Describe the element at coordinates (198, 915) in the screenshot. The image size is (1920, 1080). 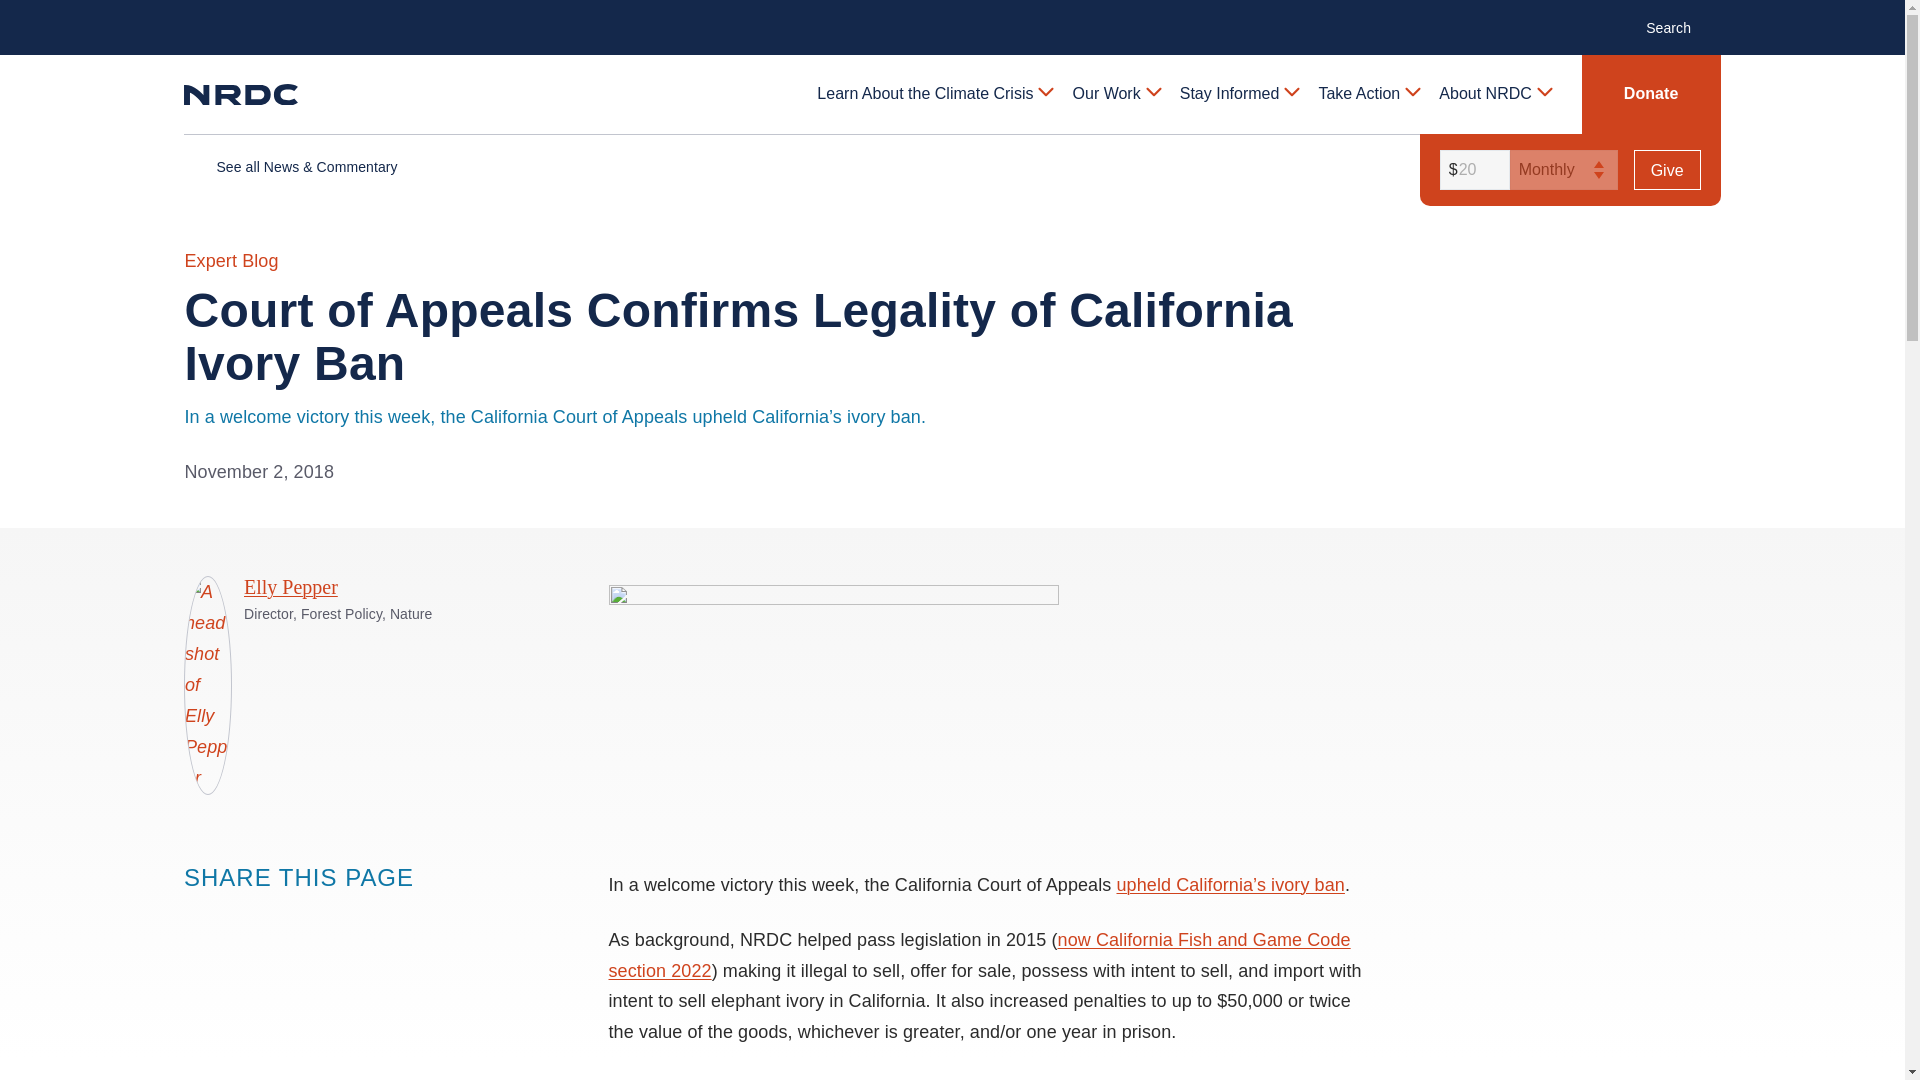
I see `Share this page block` at that location.